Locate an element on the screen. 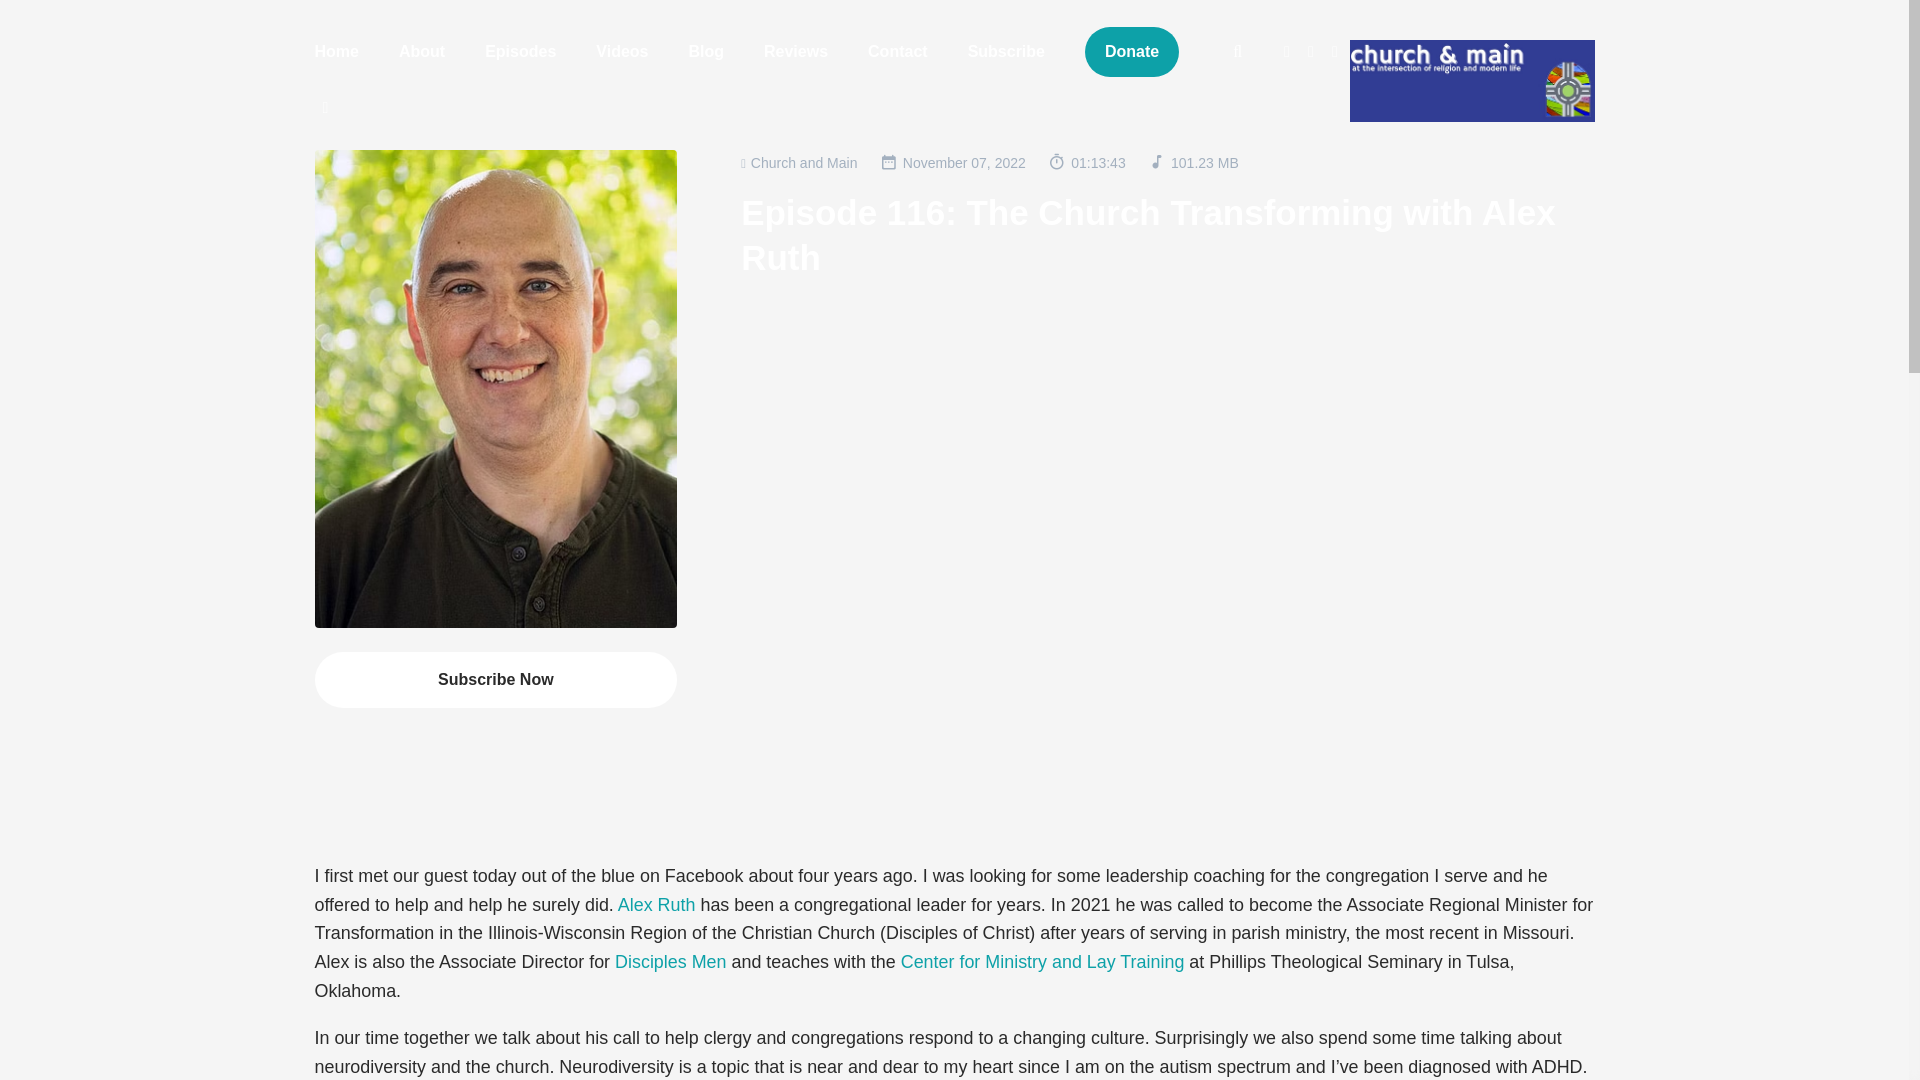  Disciples Men is located at coordinates (670, 962).